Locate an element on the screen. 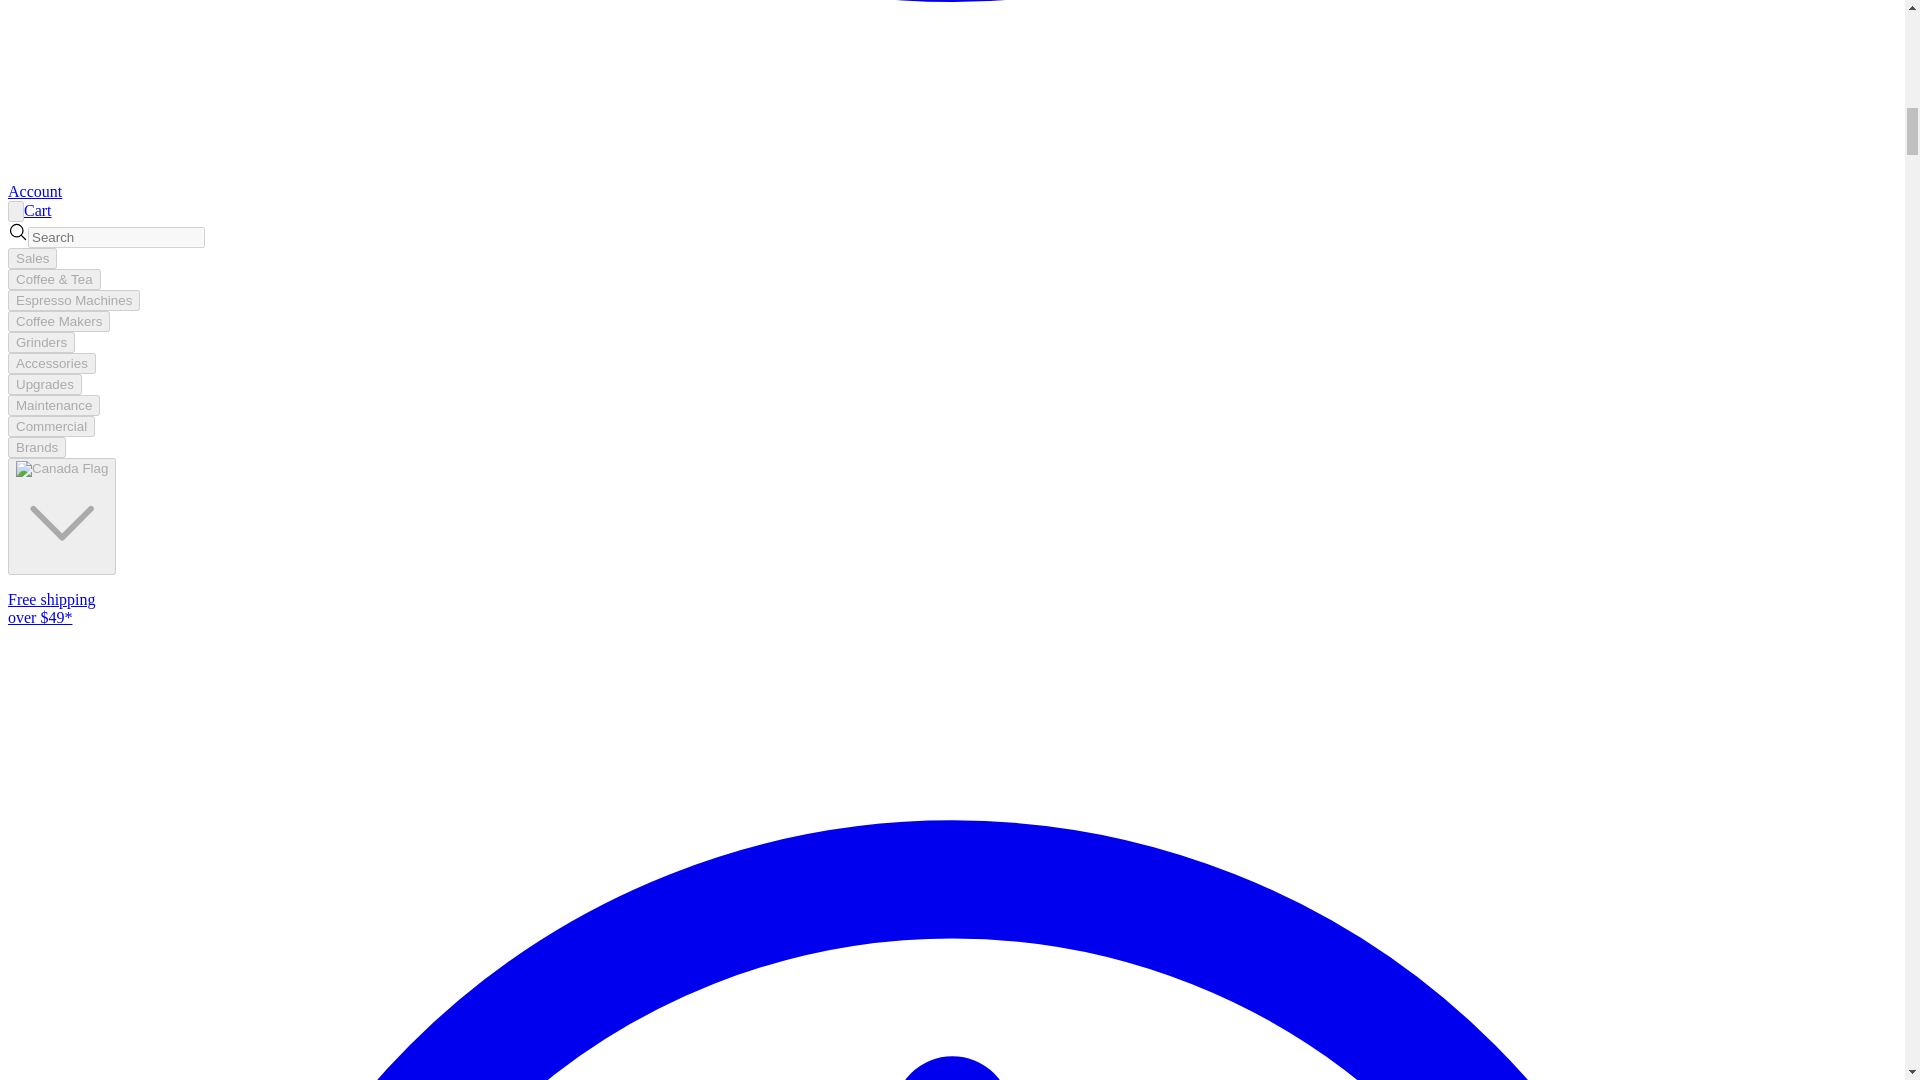 The width and height of the screenshot is (1920, 1080). Cart is located at coordinates (37, 210).